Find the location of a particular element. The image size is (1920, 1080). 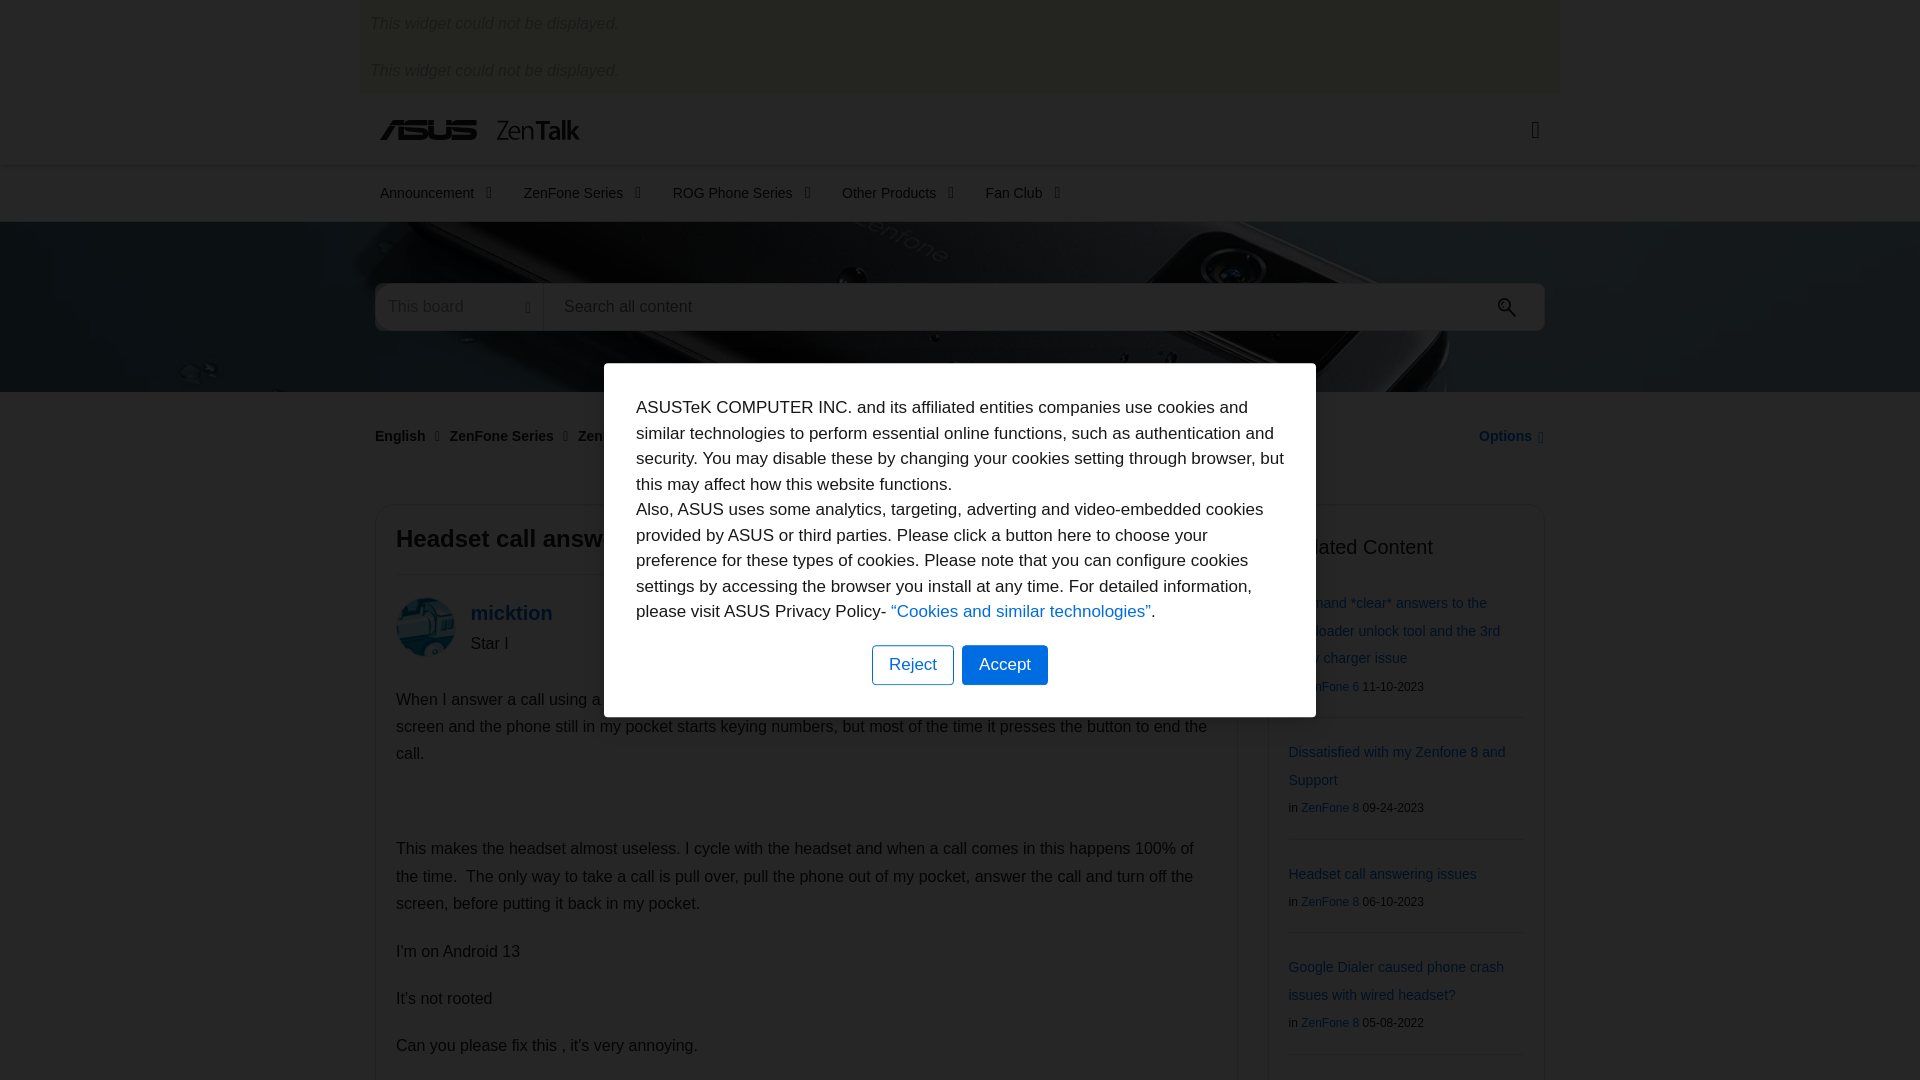

Show option menu is located at coordinates (1506, 435).